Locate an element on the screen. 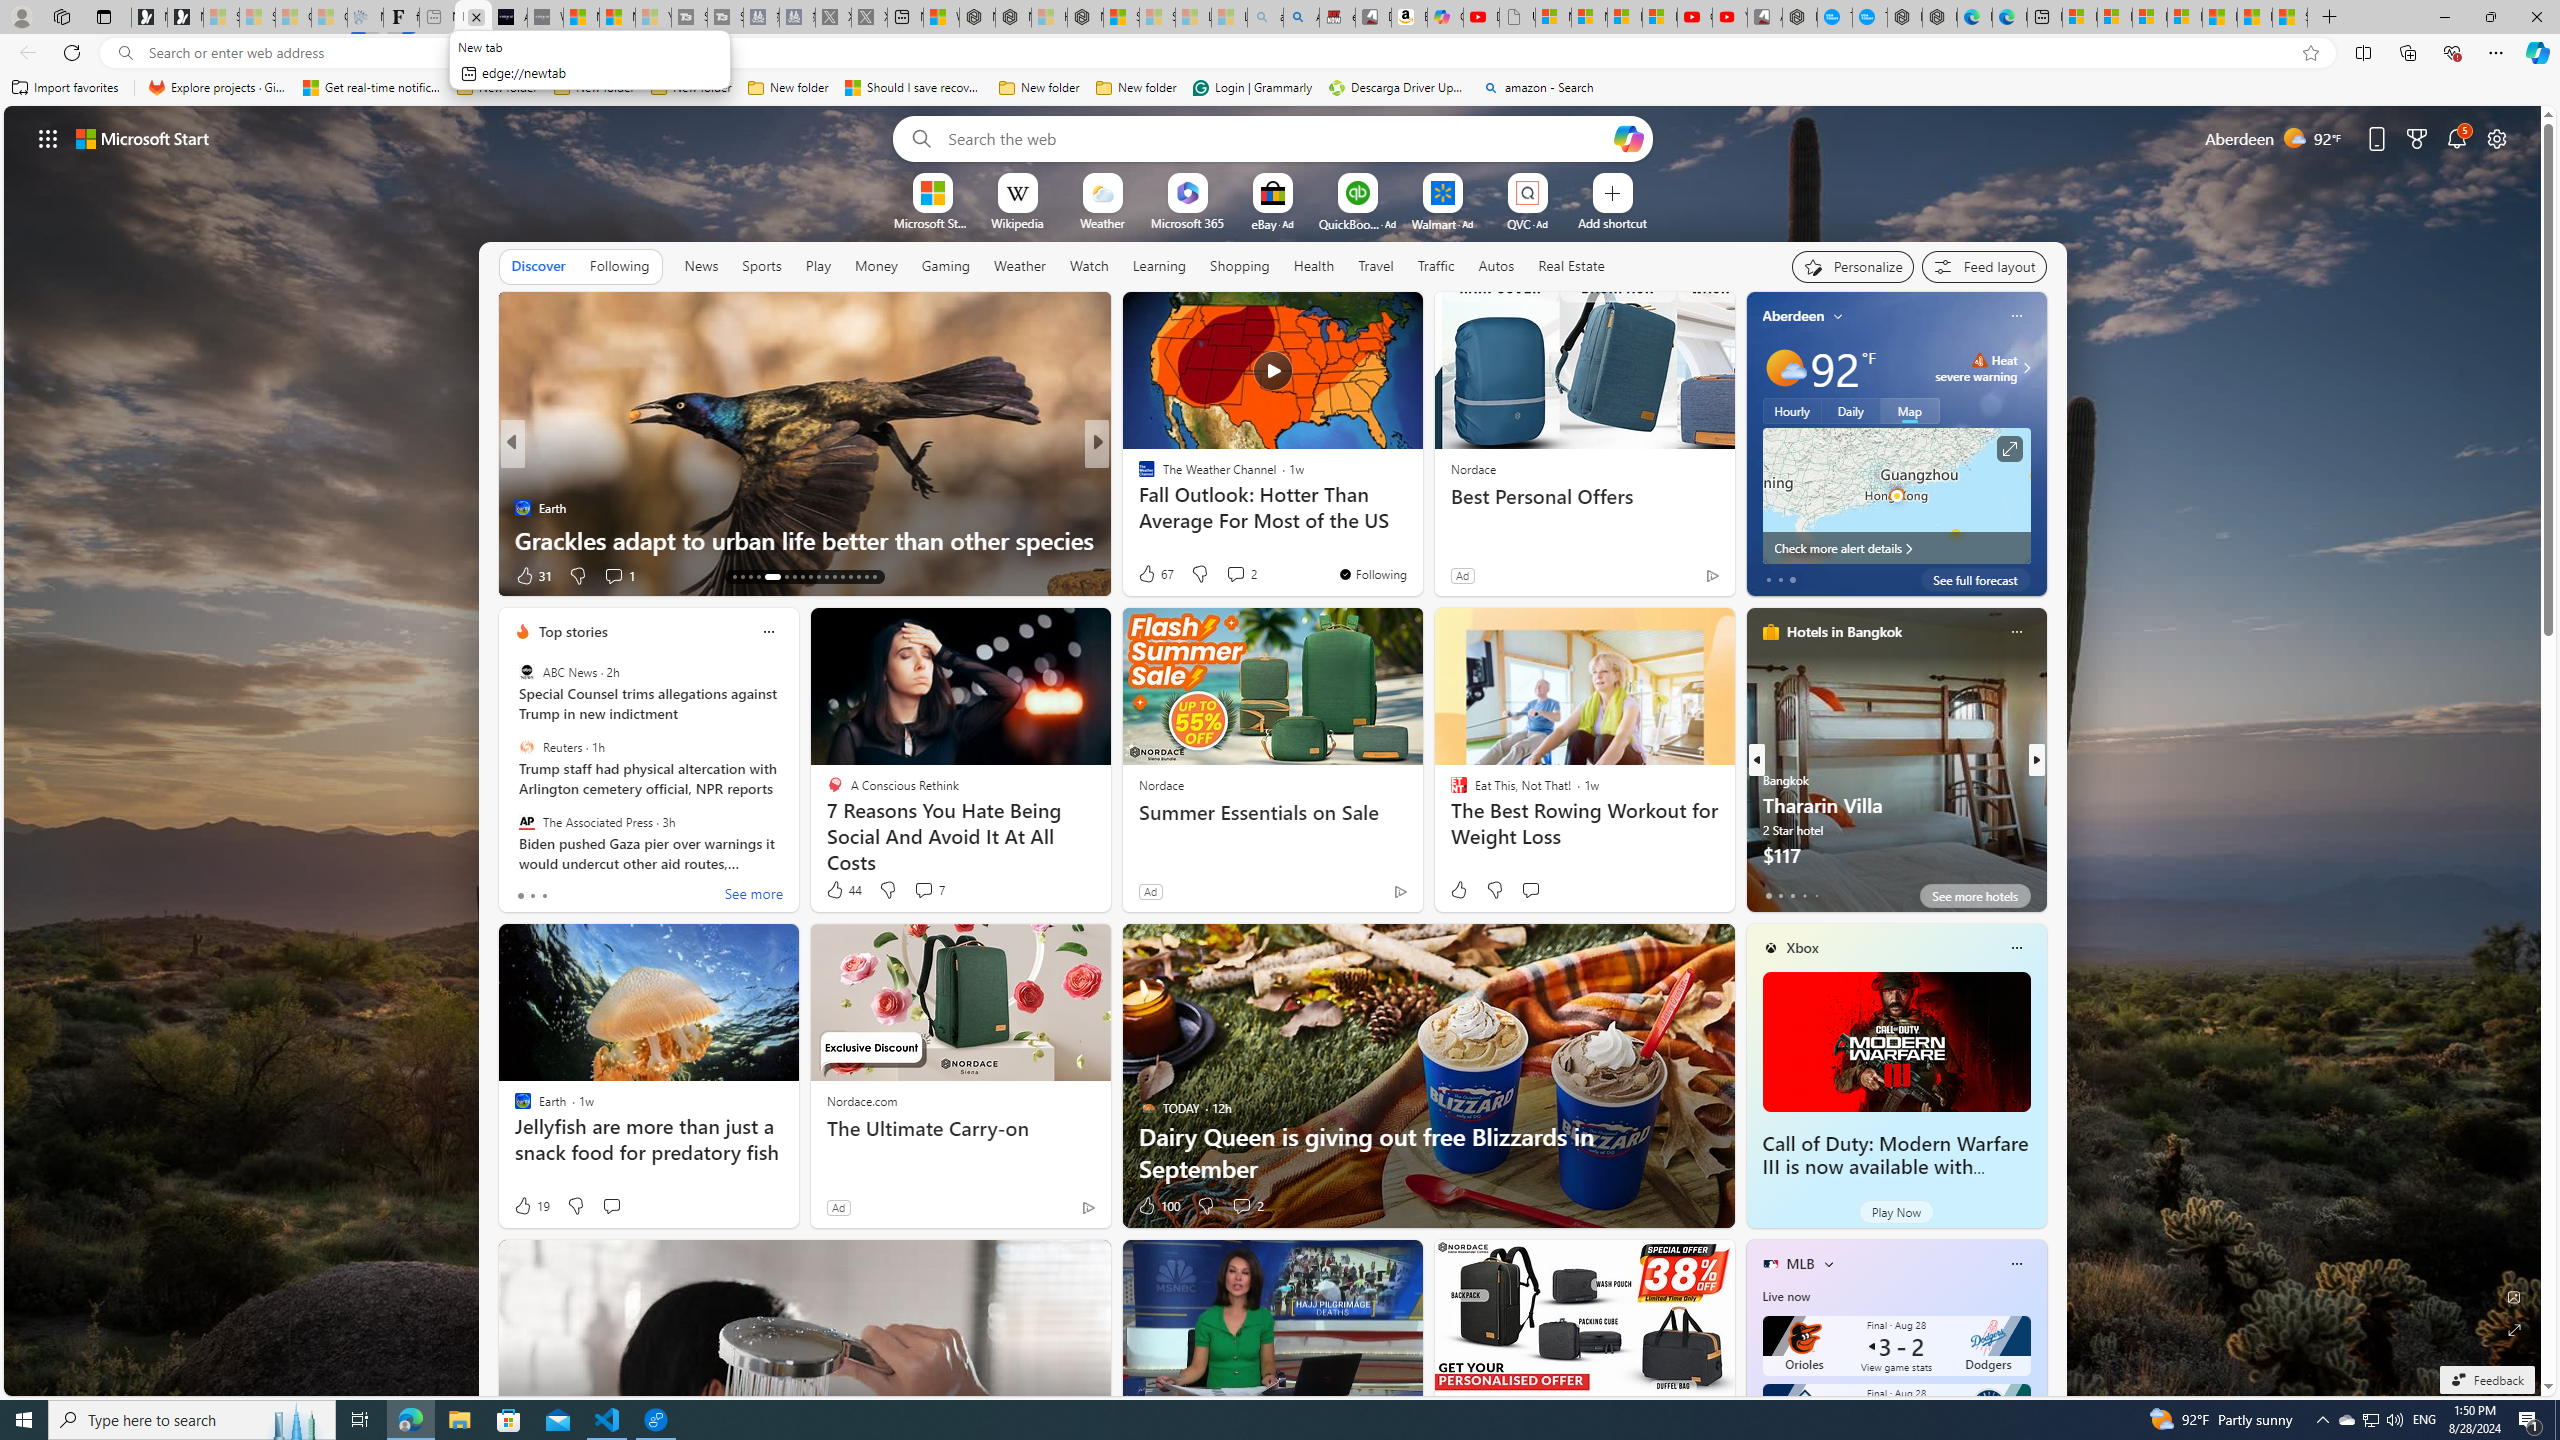 This screenshot has height=1440, width=2560. AutomationID: waffle is located at coordinates (48, 138).